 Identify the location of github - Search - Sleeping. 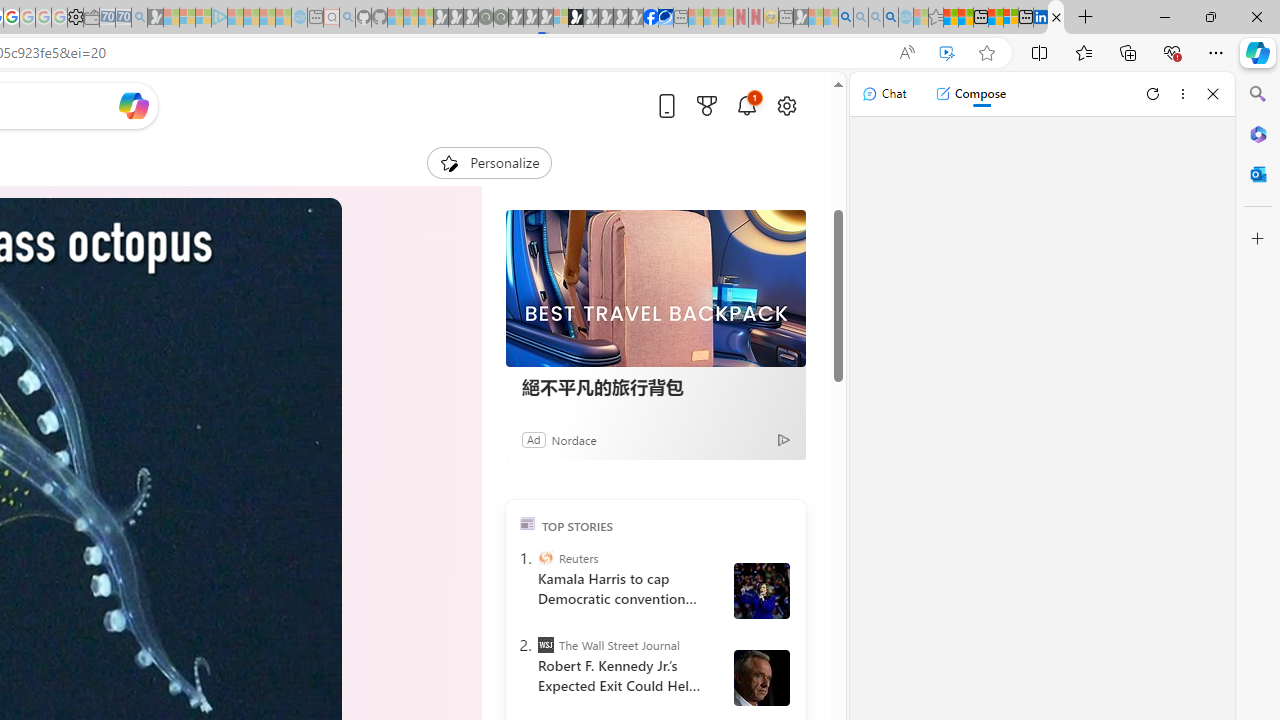
(347, 18).